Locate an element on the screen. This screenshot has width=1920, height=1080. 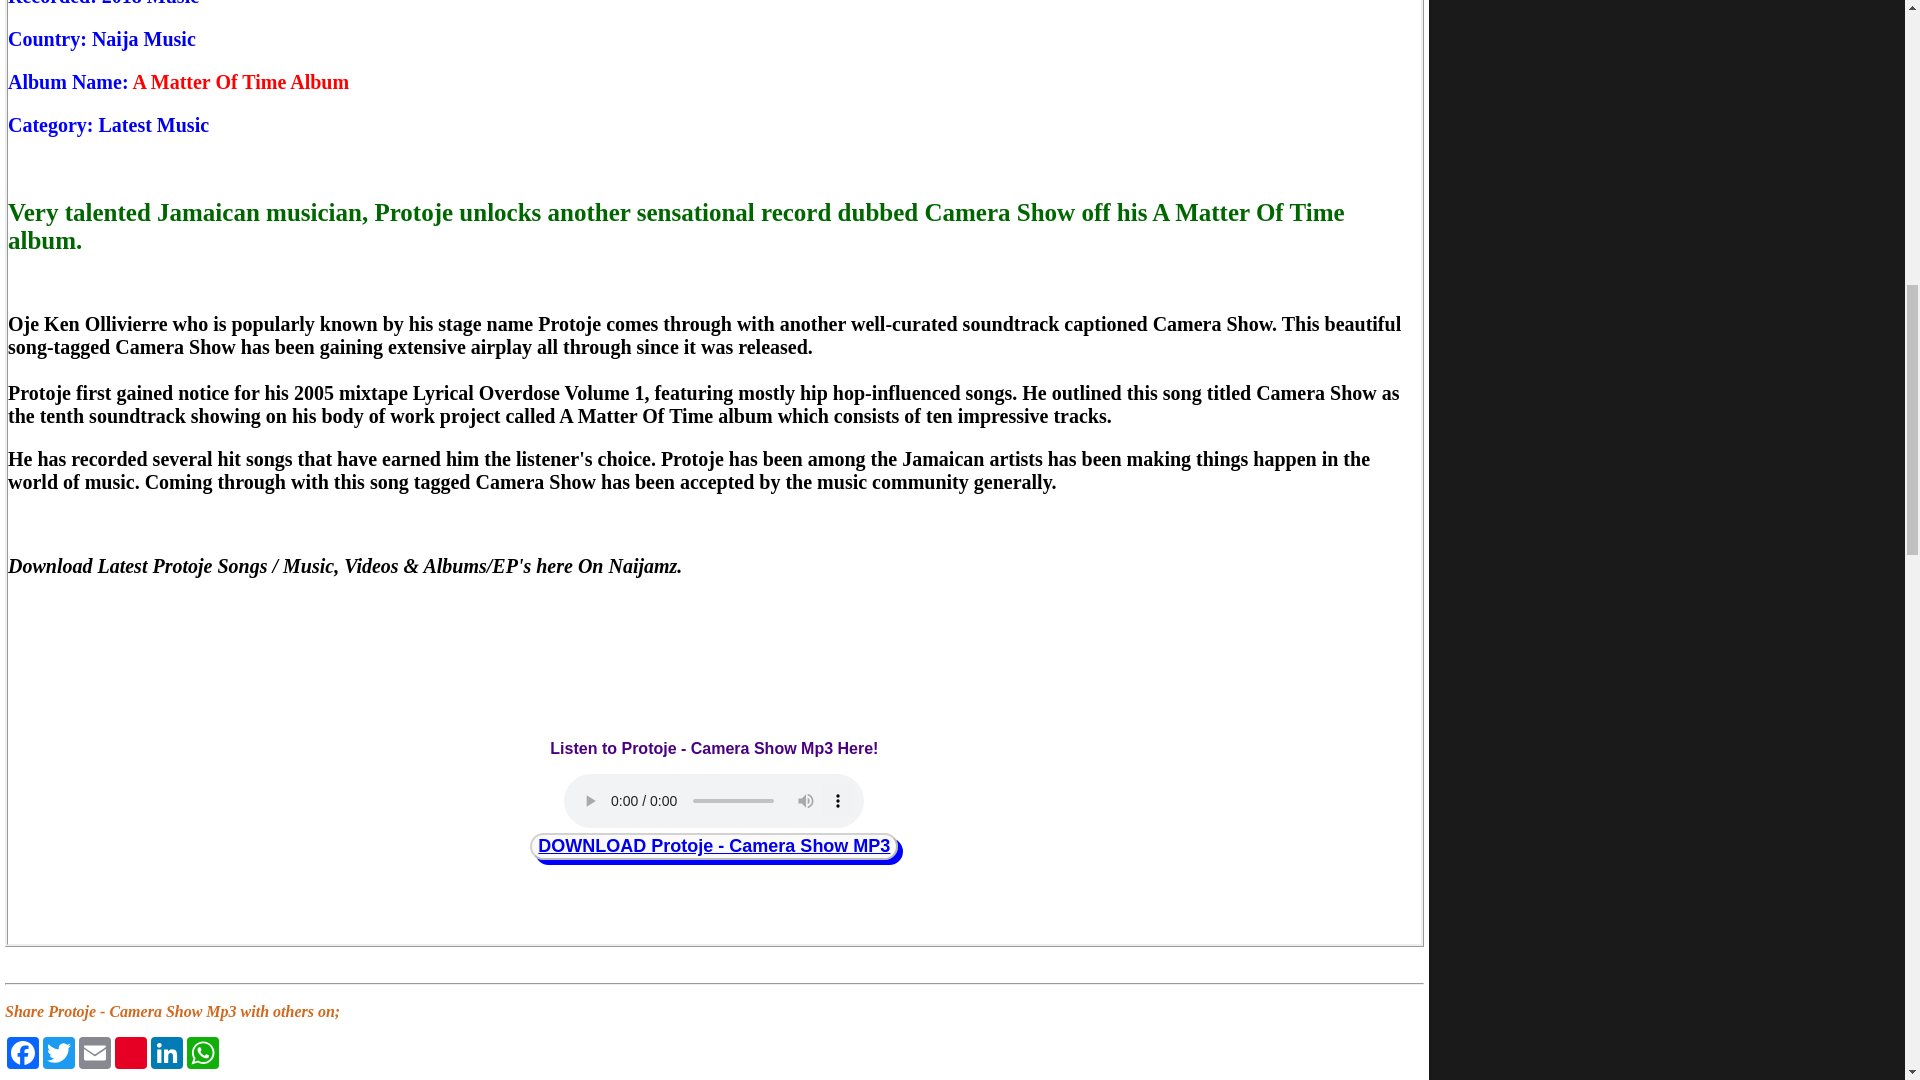
A Matter Of Time Album is located at coordinates (240, 82).